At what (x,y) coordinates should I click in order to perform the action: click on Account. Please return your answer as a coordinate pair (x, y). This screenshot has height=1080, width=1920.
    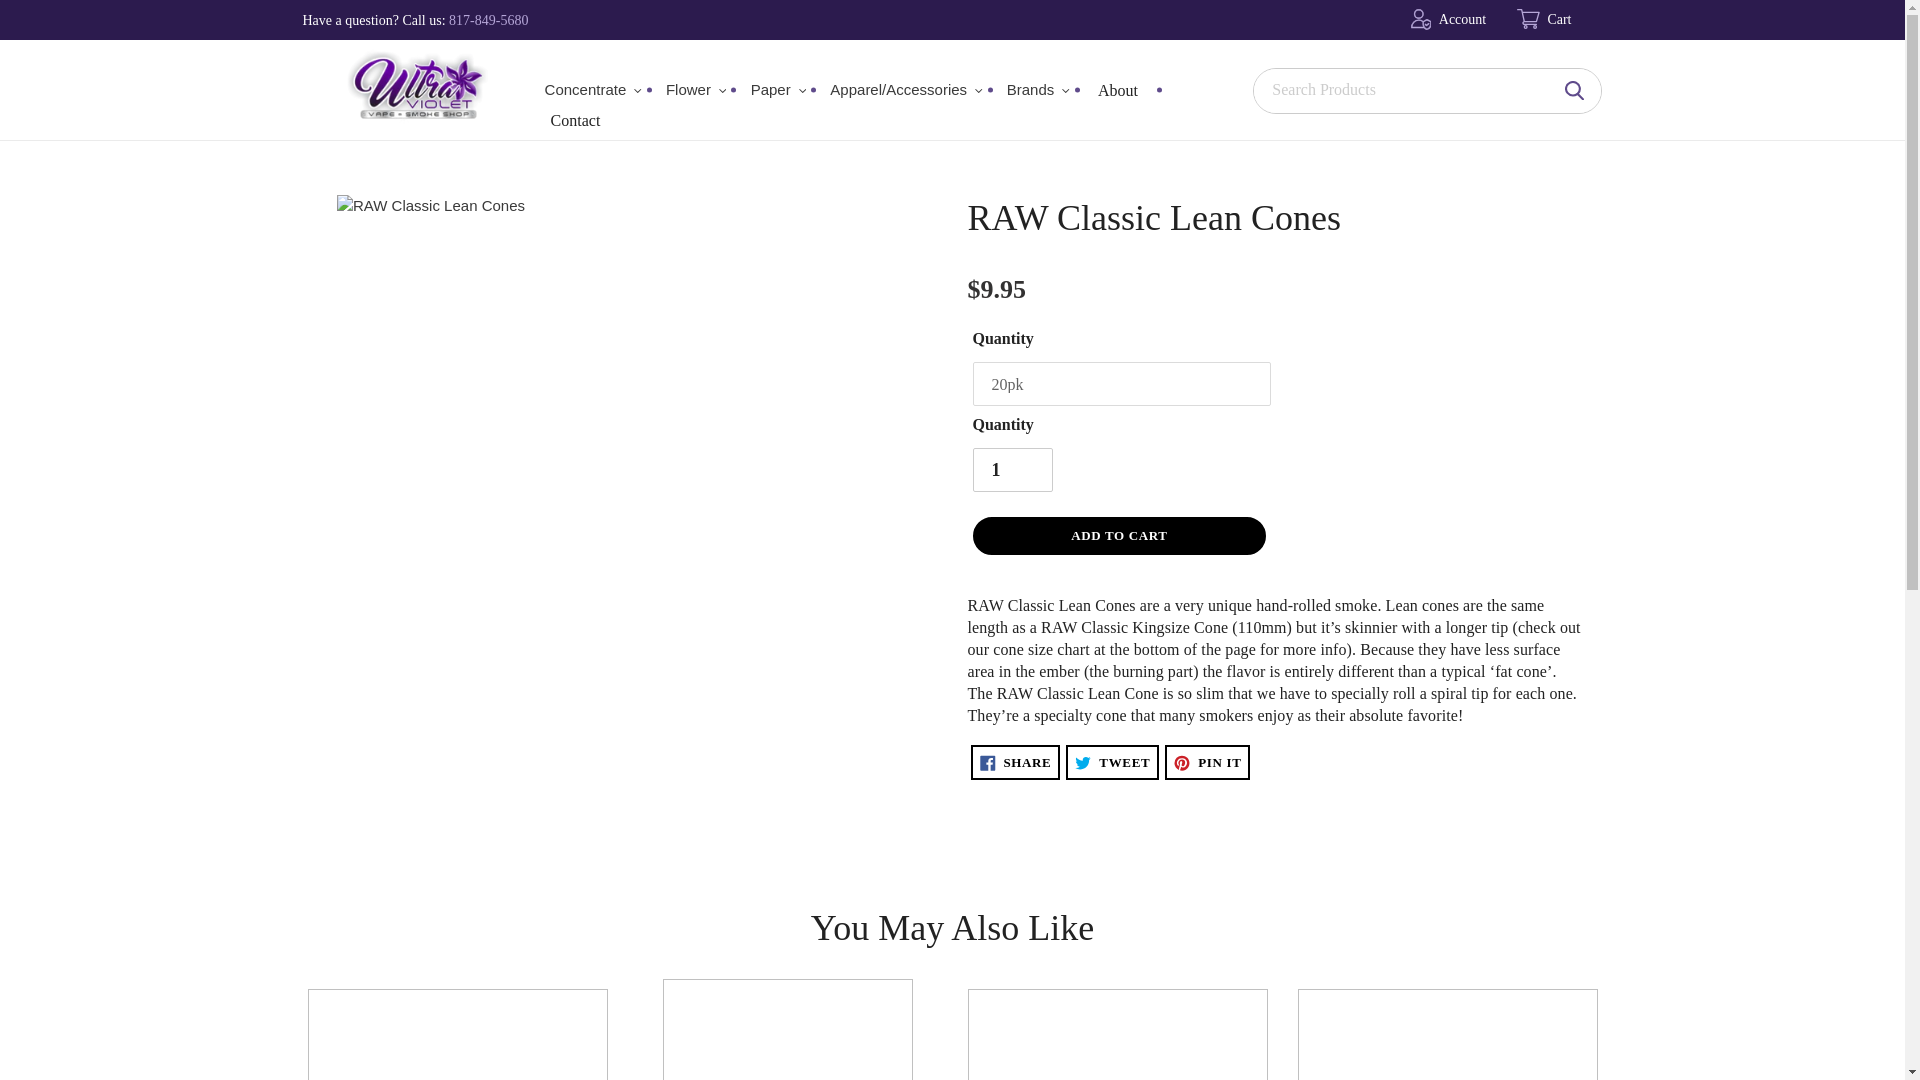
    Looking at the image, I should click on (1466, 20).